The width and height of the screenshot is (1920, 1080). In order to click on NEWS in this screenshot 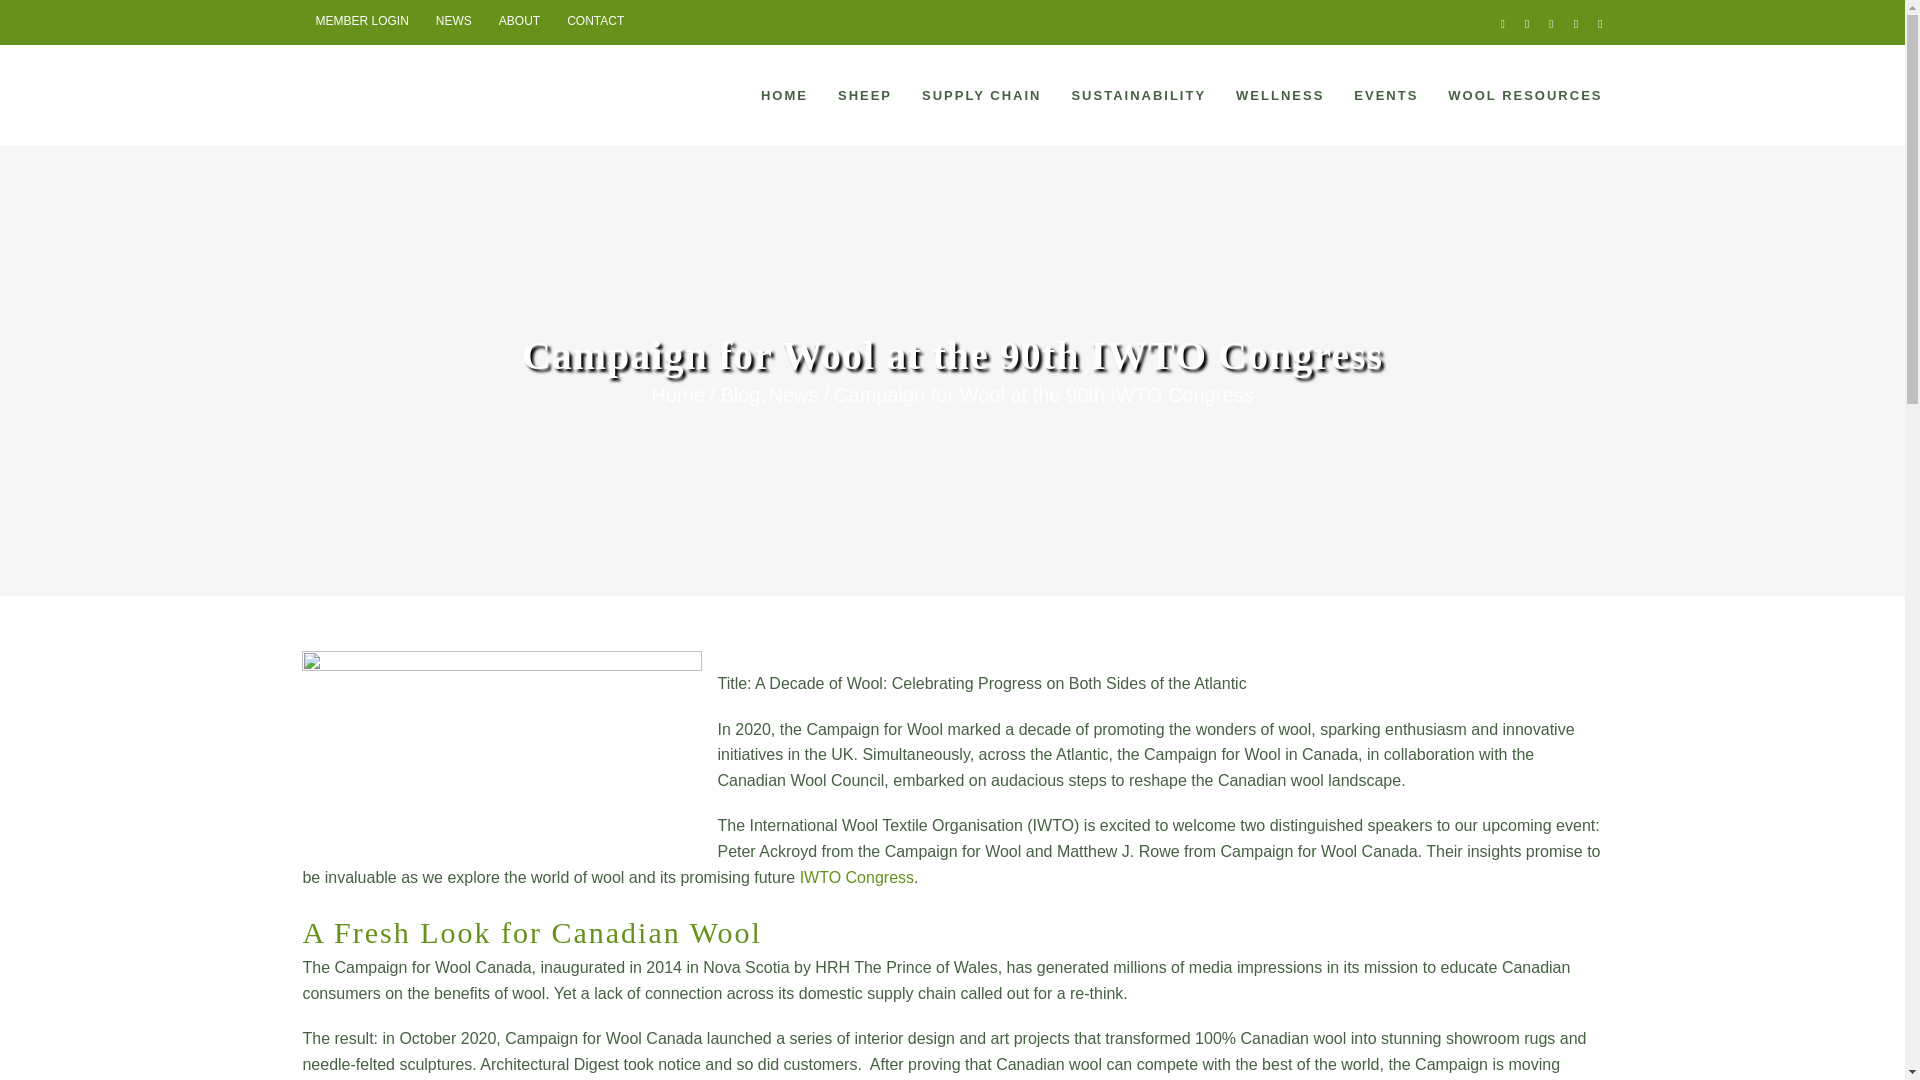, I will do `click(454, 22)`.